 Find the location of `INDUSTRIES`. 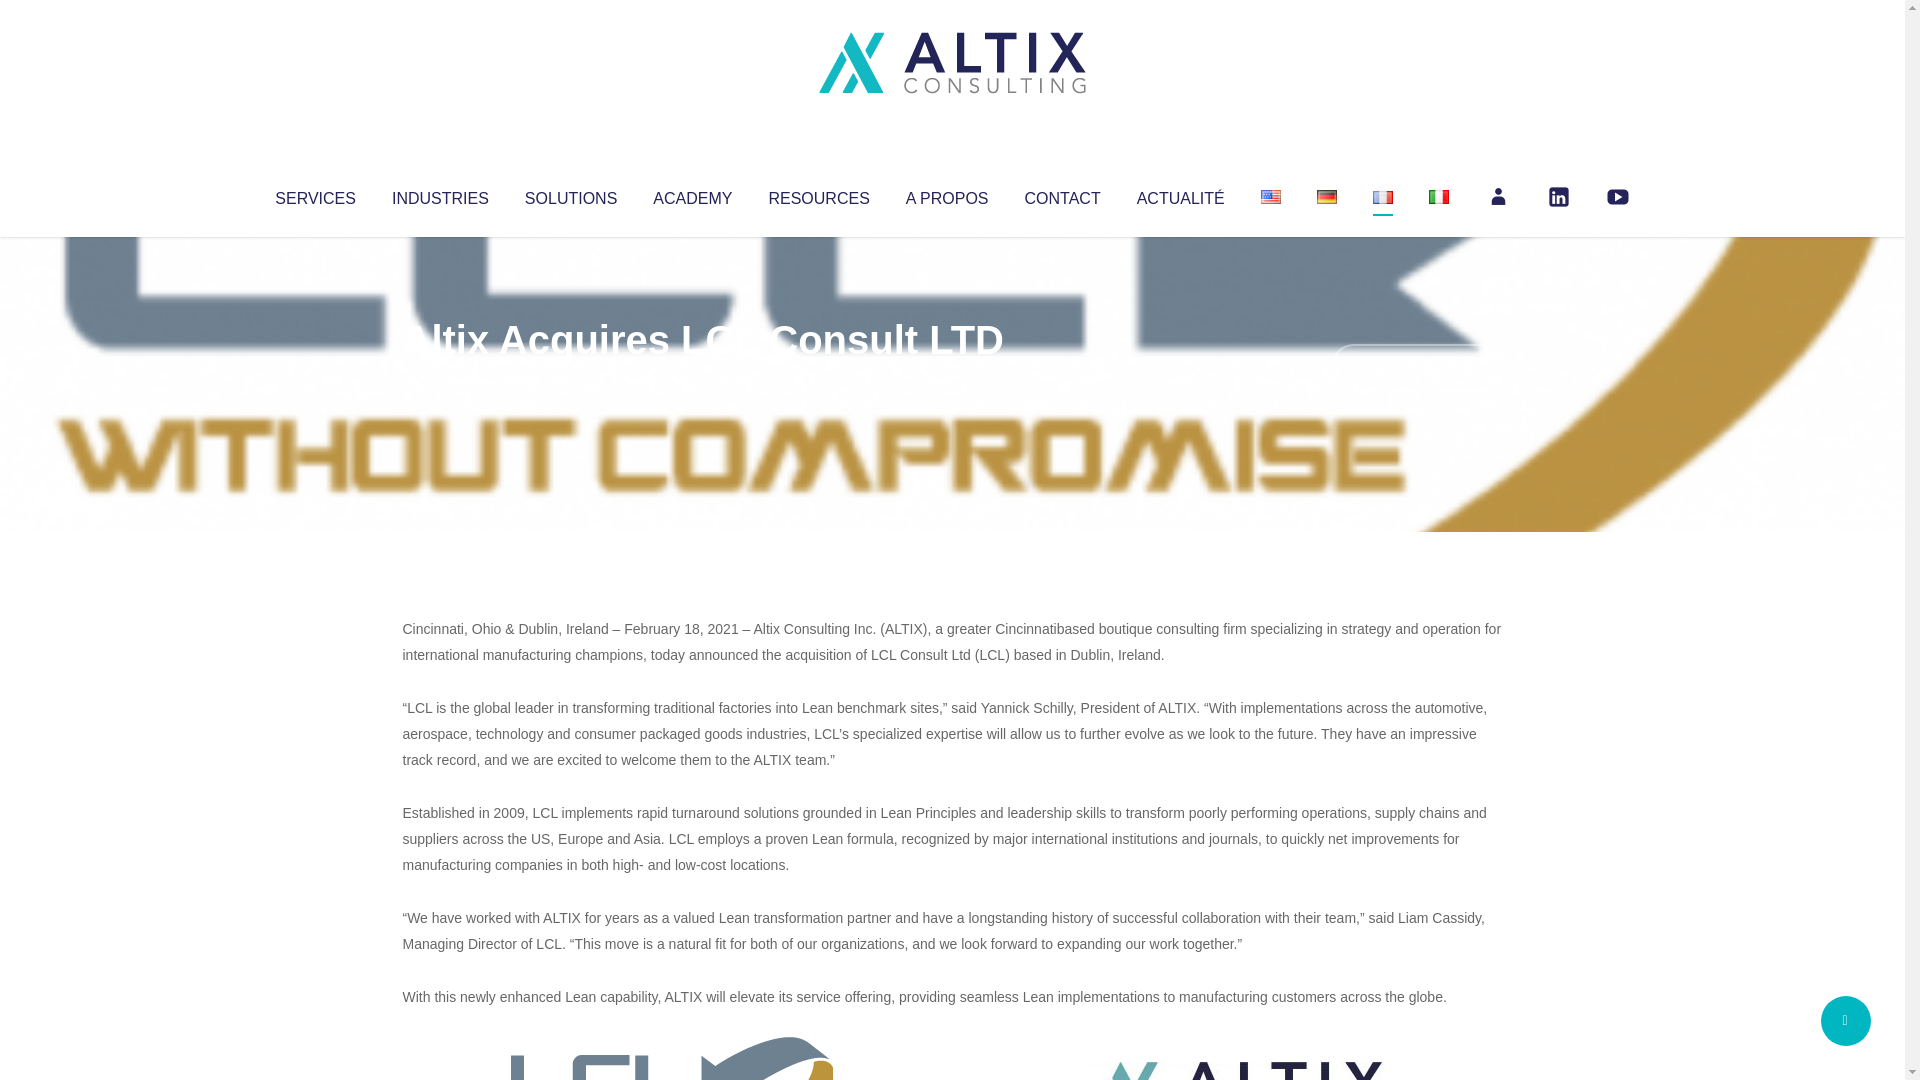

INDUSTRIES is located at coordinates (440, 194).